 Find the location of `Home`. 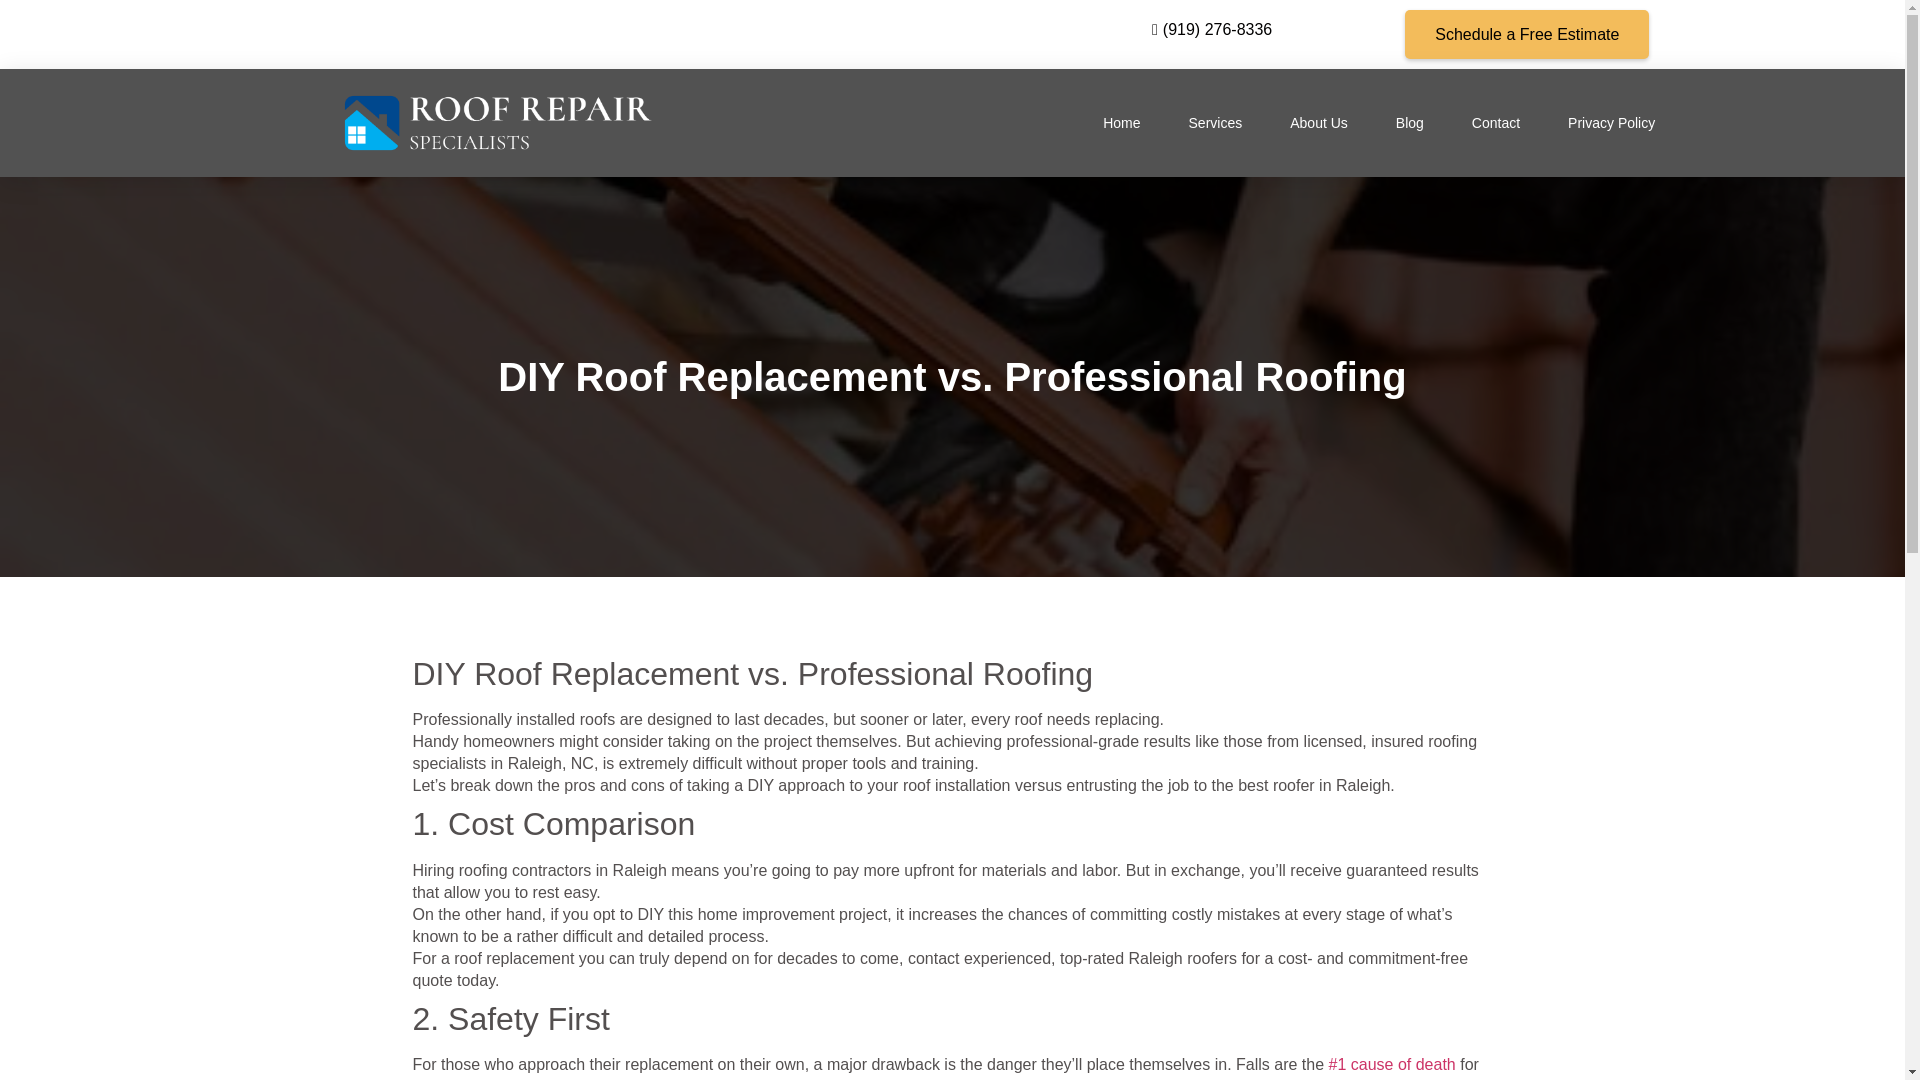

Home is located at coordinates (1121, 122).